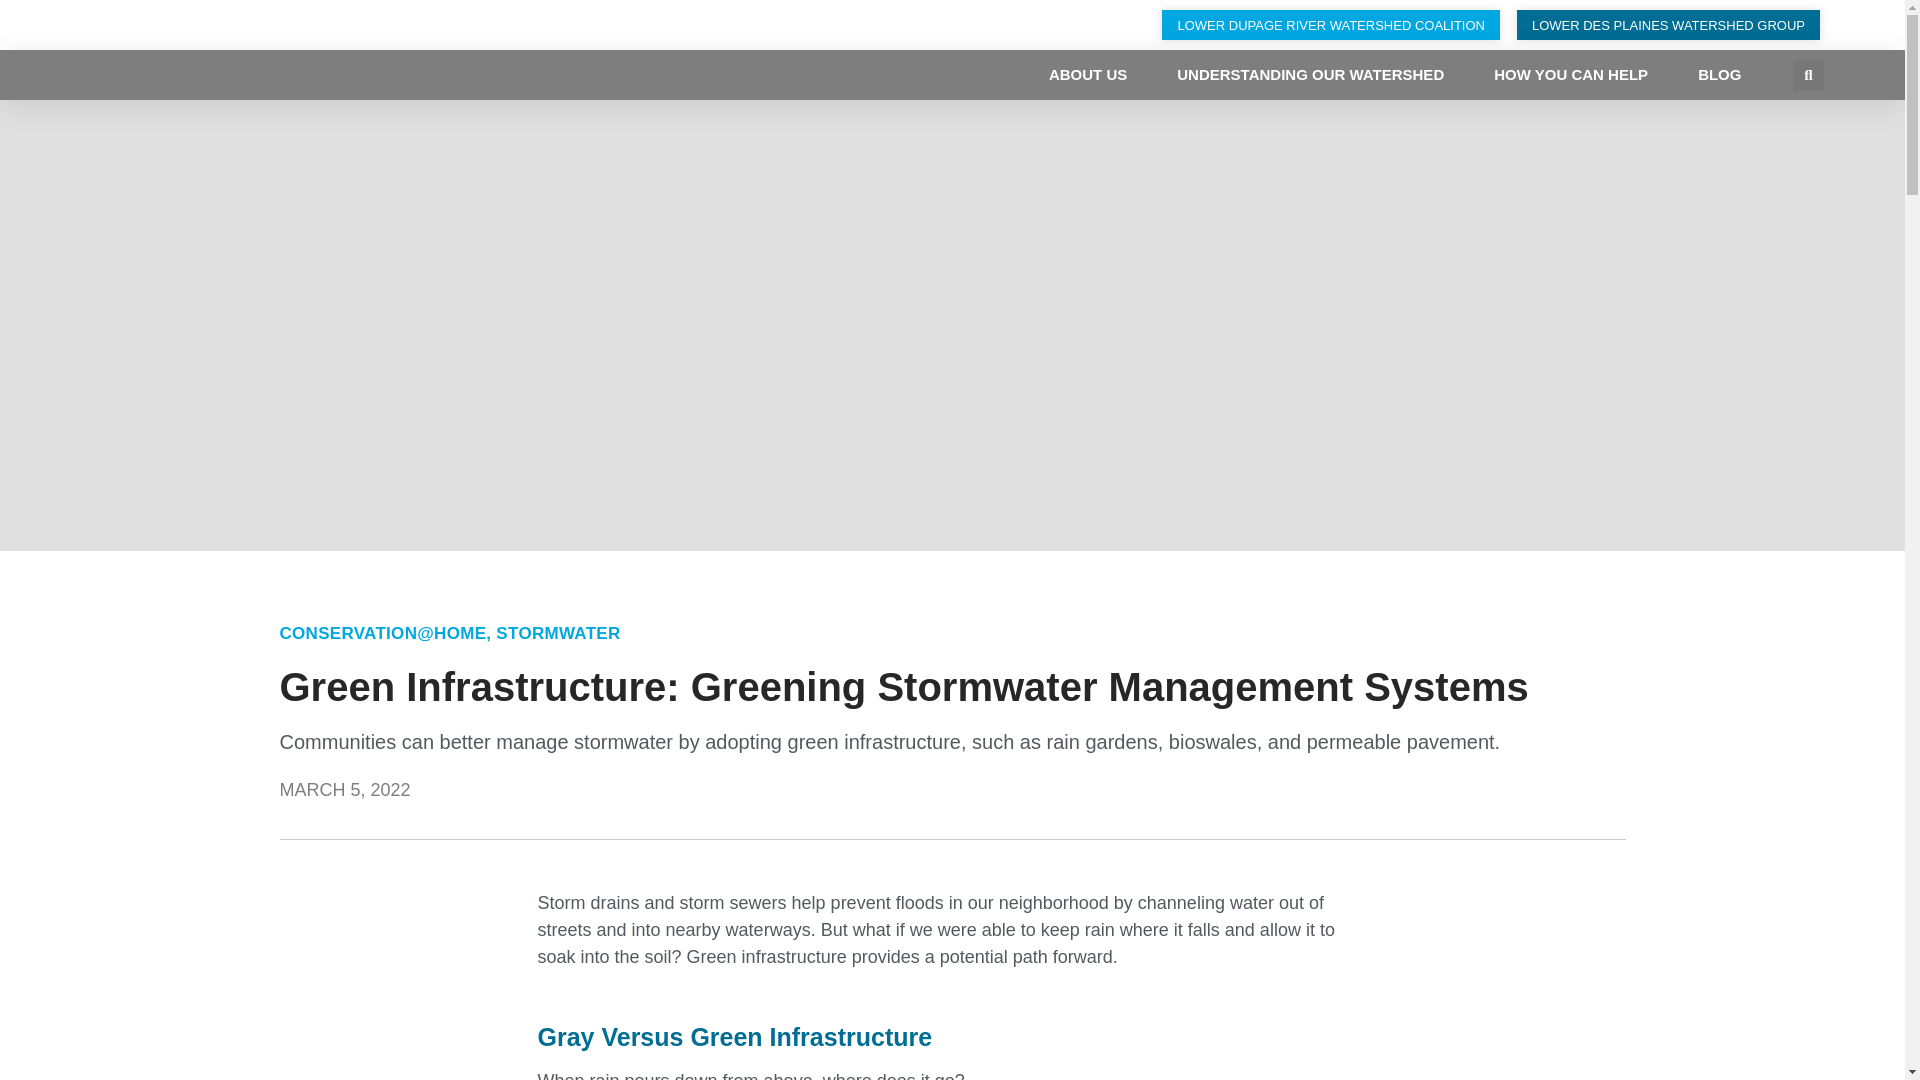 The height and width of the screenshot is (1080, 1920). I want to click on STORMWATER, so click(558, 633).